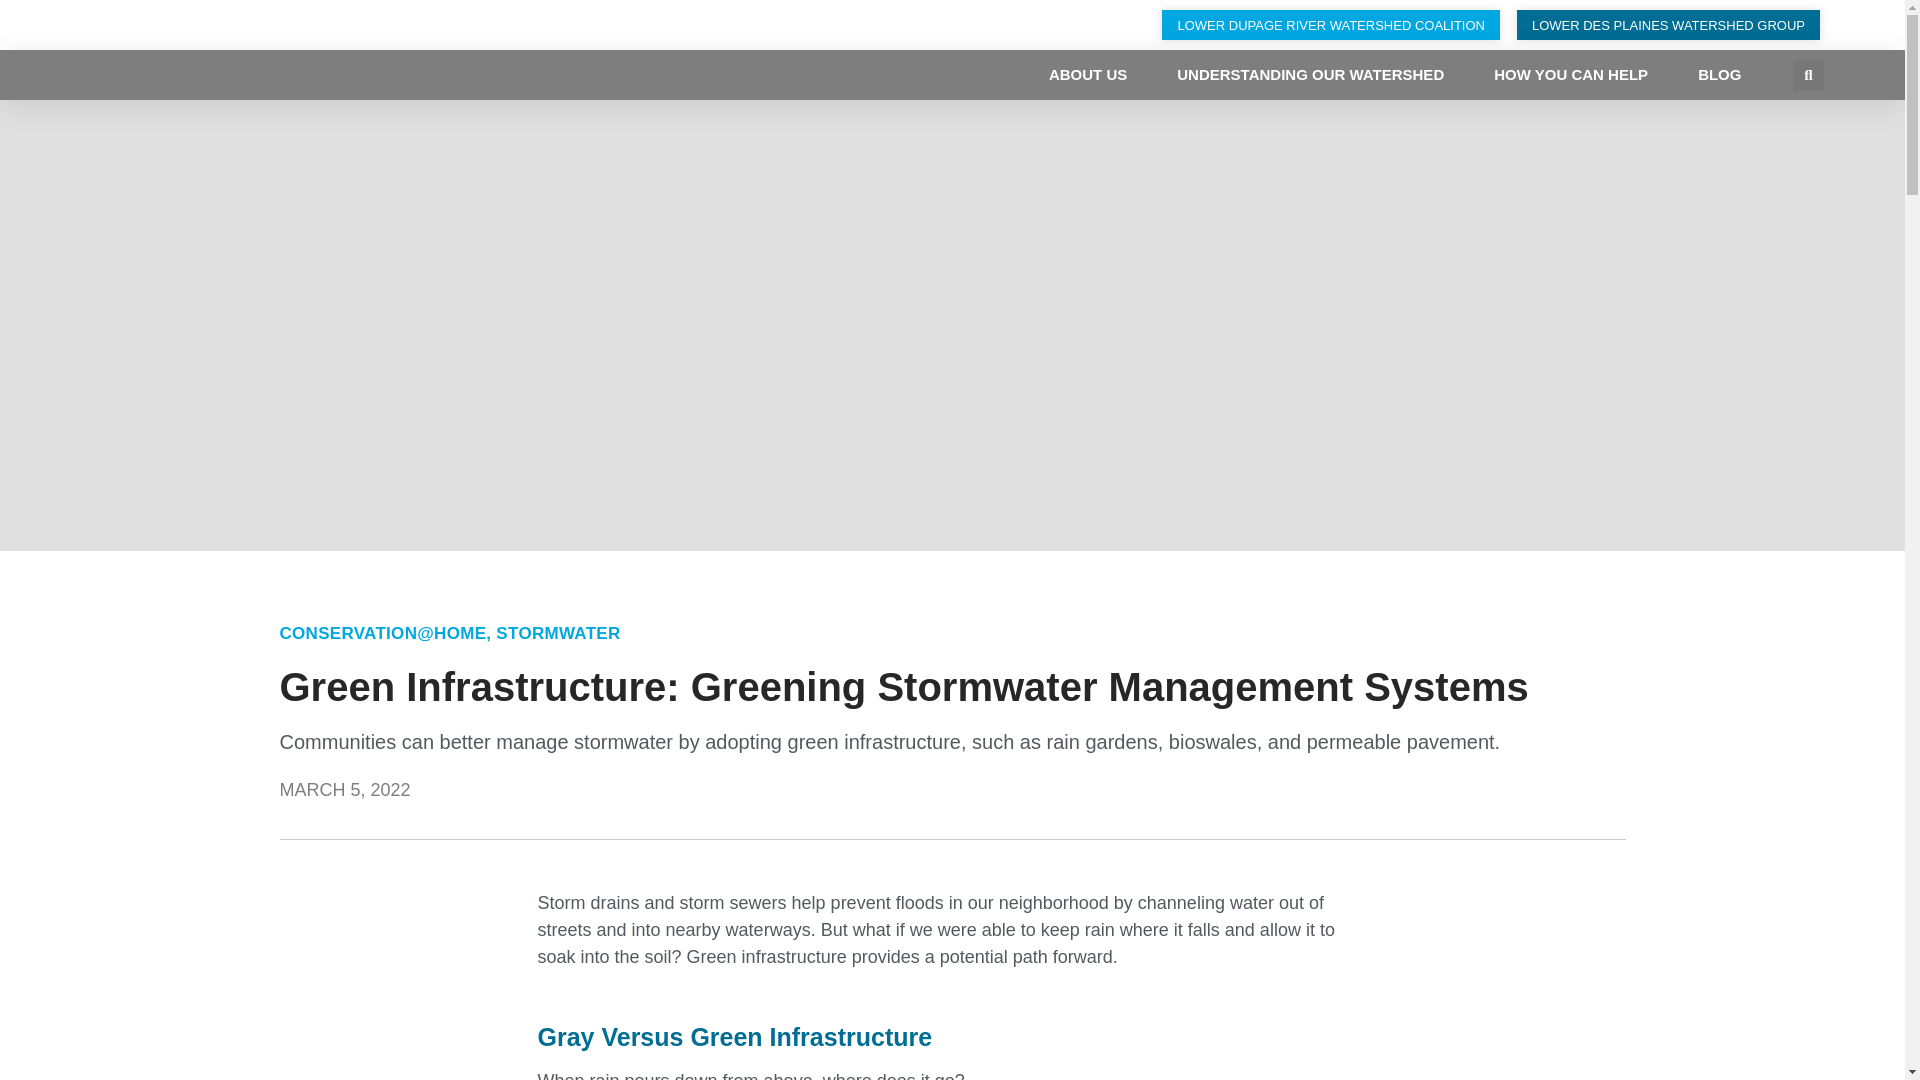 The height and width of the screenshot is (1080, 1920). I want to click on STORMWATER, so click(558, 633).